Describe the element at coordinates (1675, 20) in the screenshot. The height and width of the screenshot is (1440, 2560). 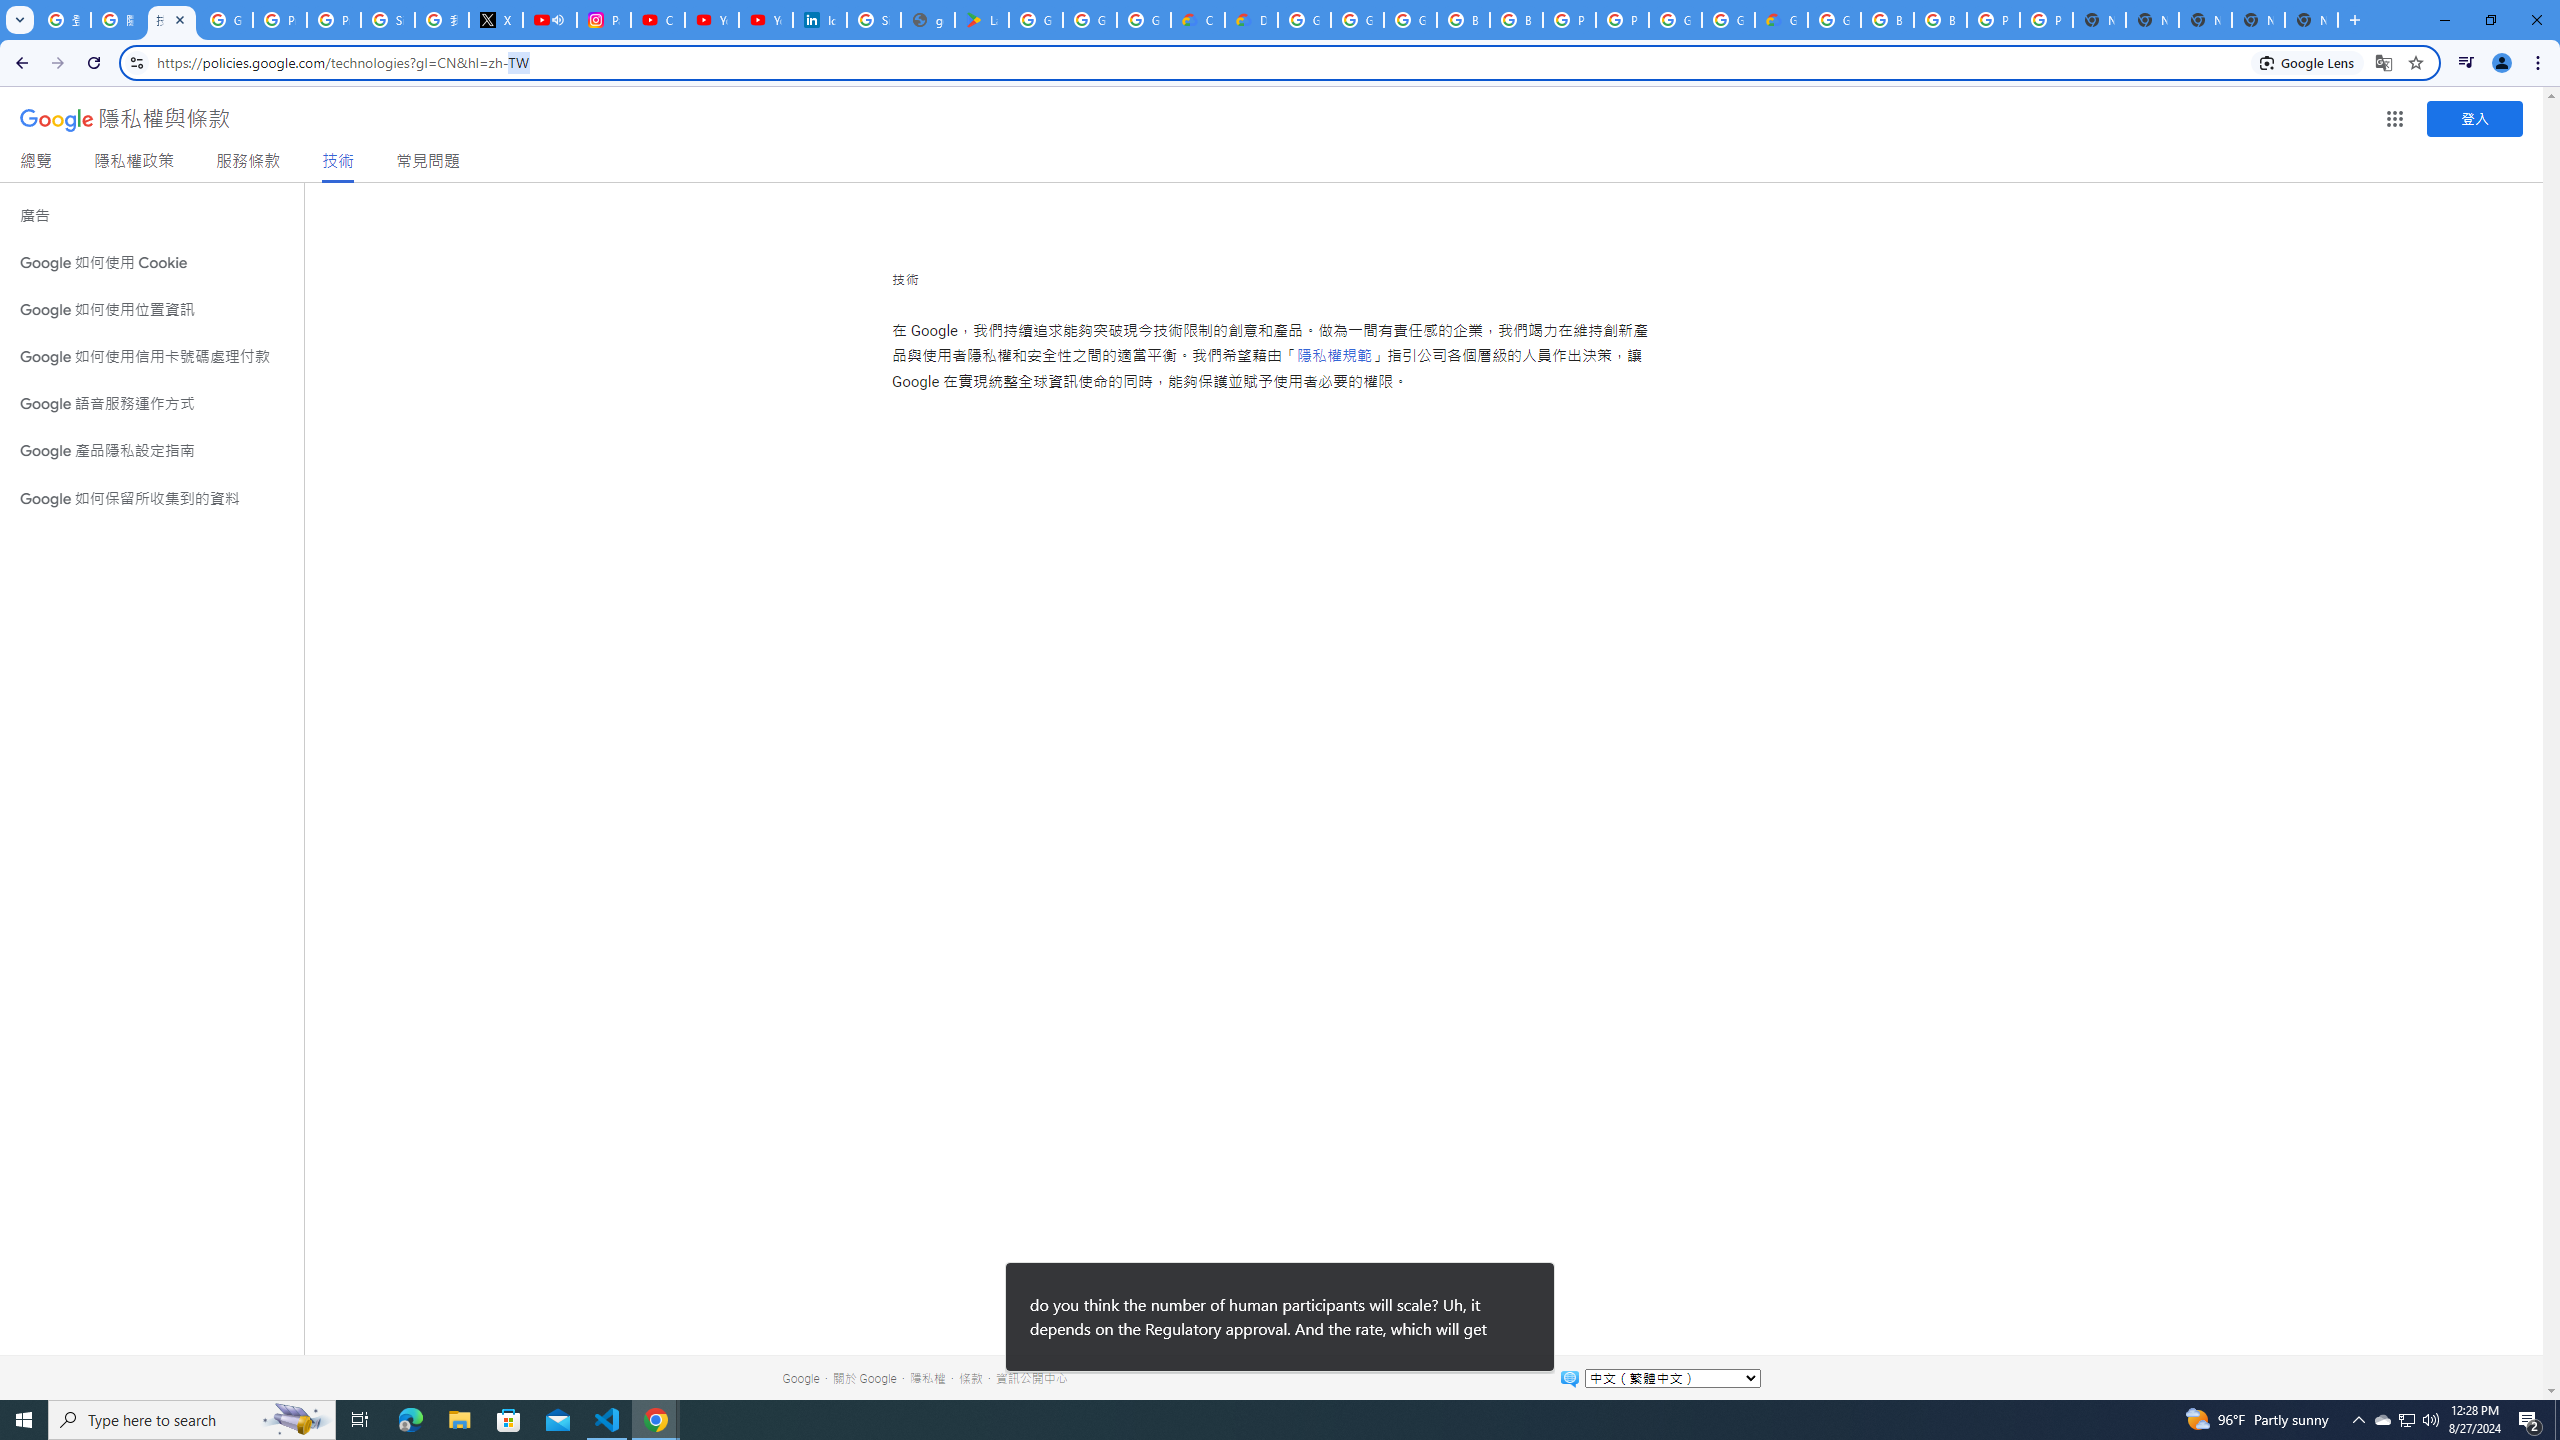
I see `Google Cloud Platform` at that location.